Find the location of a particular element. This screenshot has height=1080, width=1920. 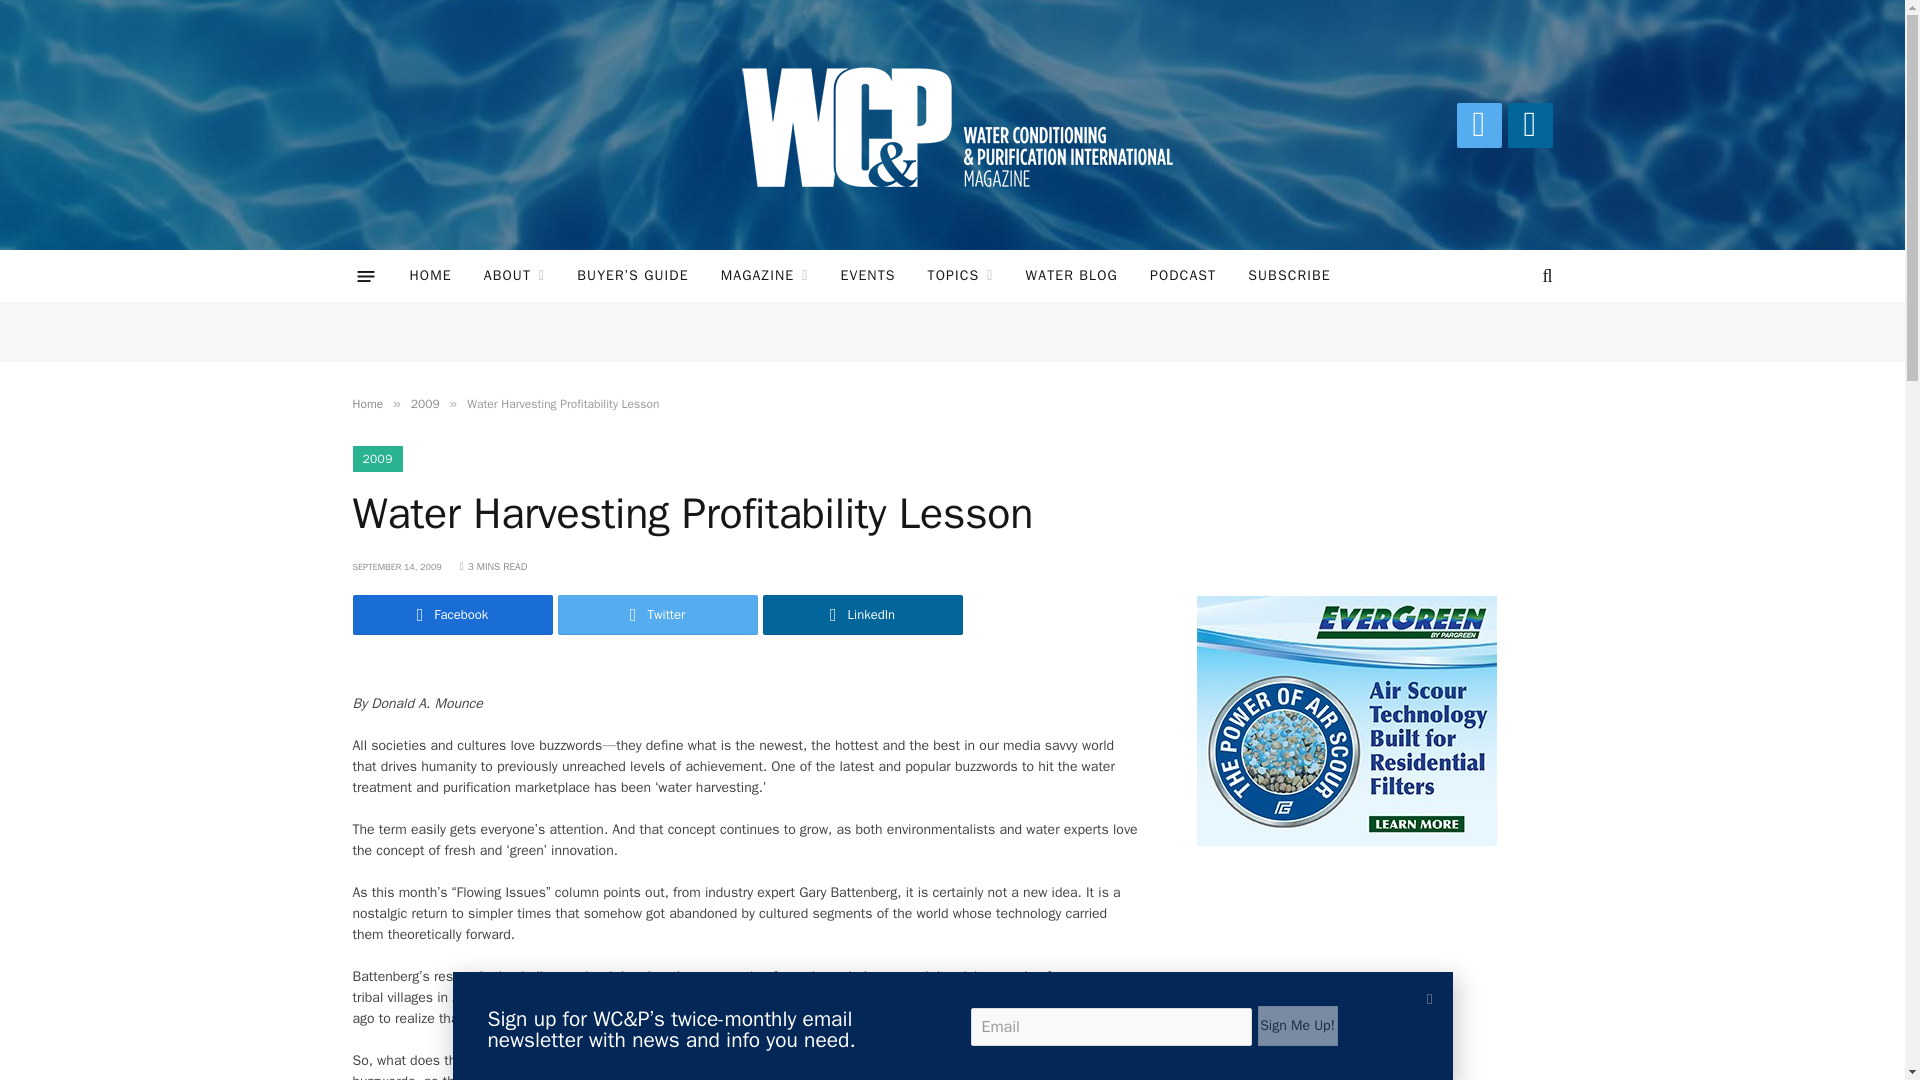

Share on Twitter is located at coordinates (658, 615).